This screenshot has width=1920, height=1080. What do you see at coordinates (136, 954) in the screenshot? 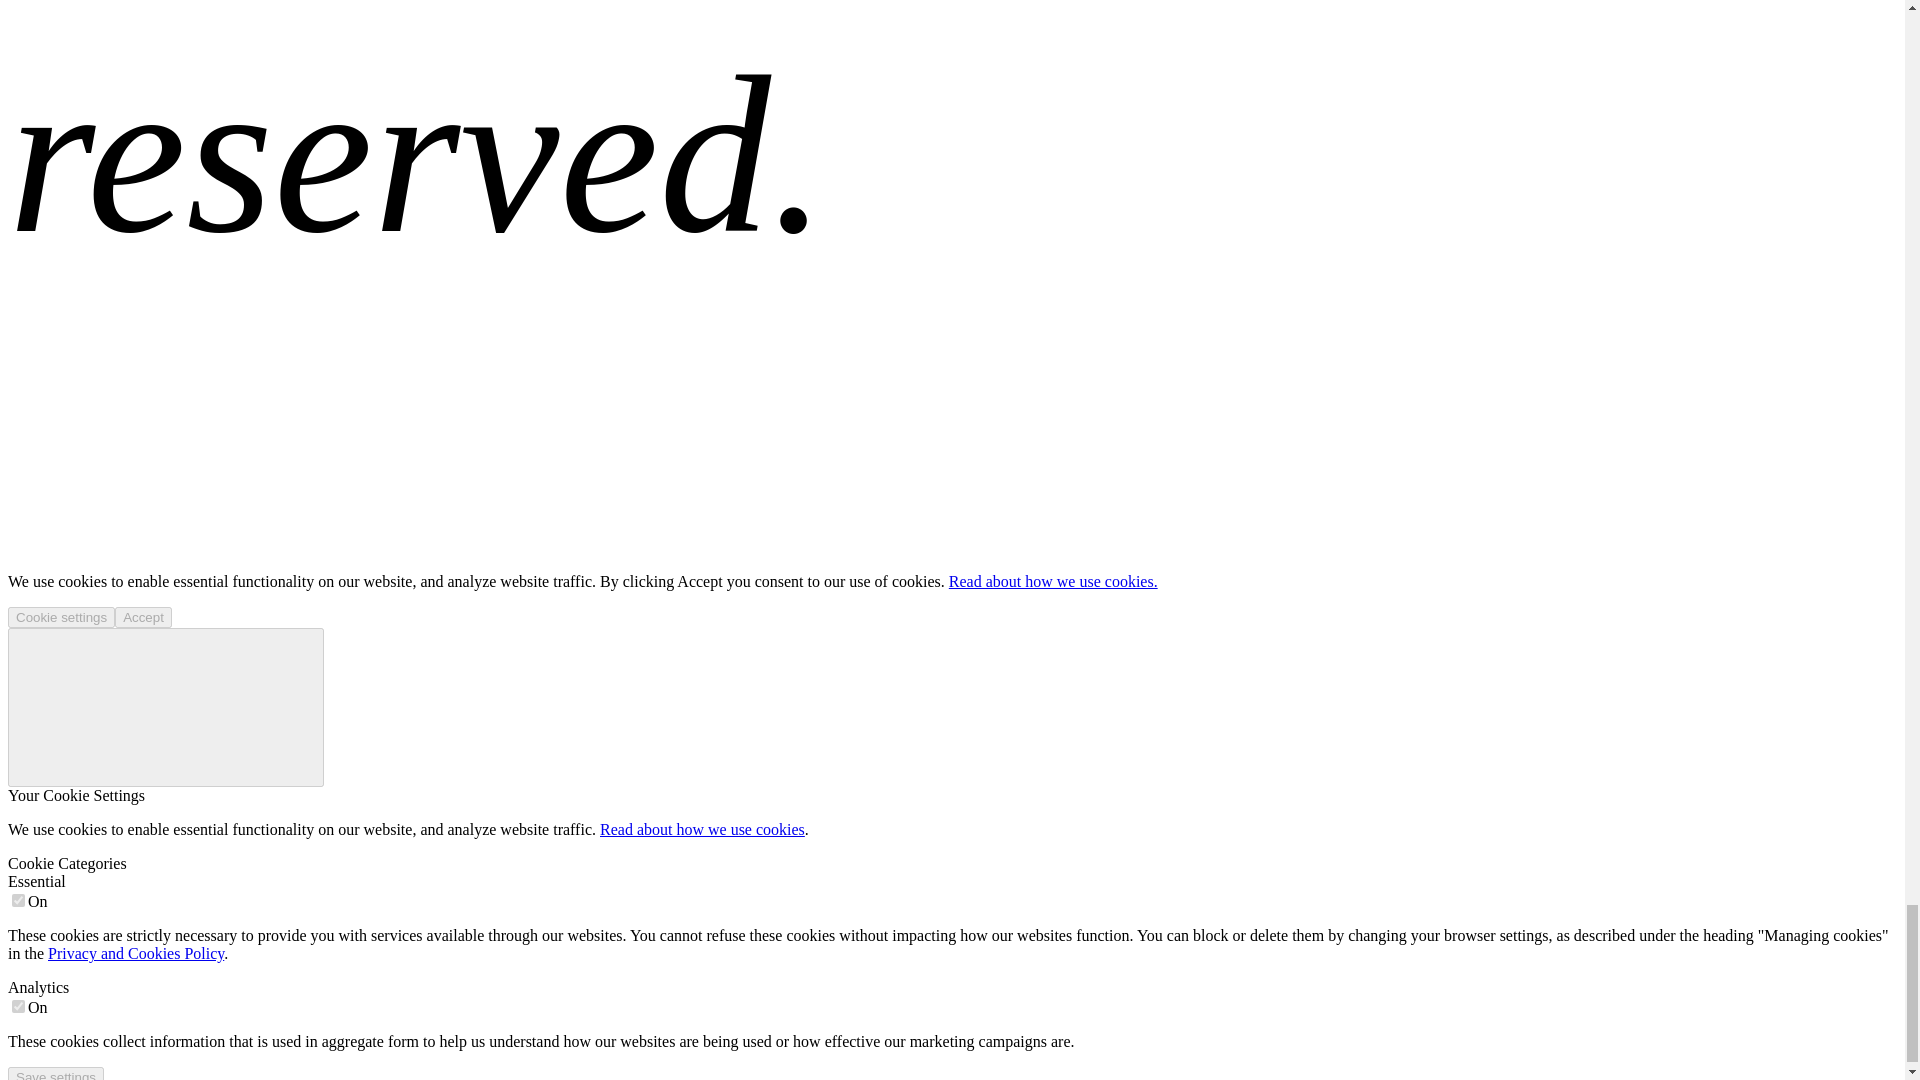
I see `Privacy and Cookies Policy` at bounding box center [136, 954].